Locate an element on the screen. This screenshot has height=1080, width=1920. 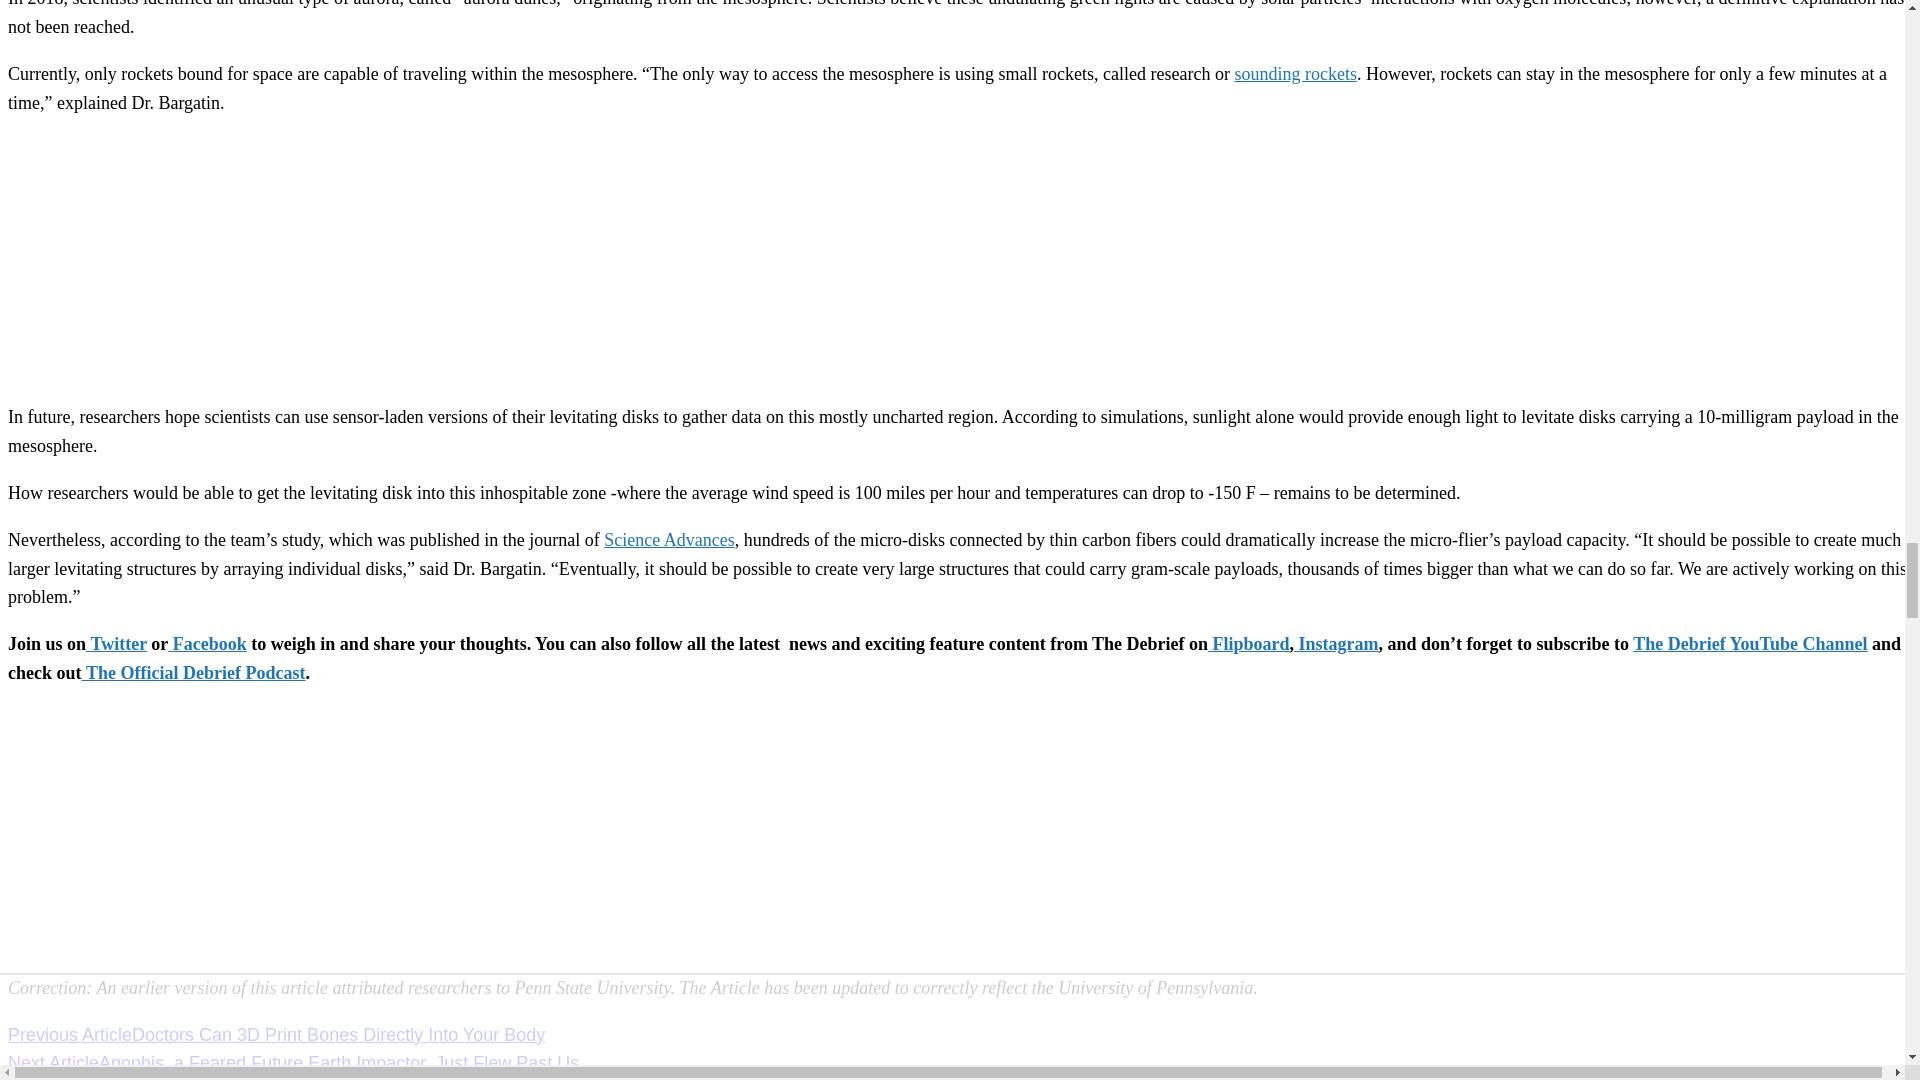
Previous Article is located at coordinates (70, 1034).